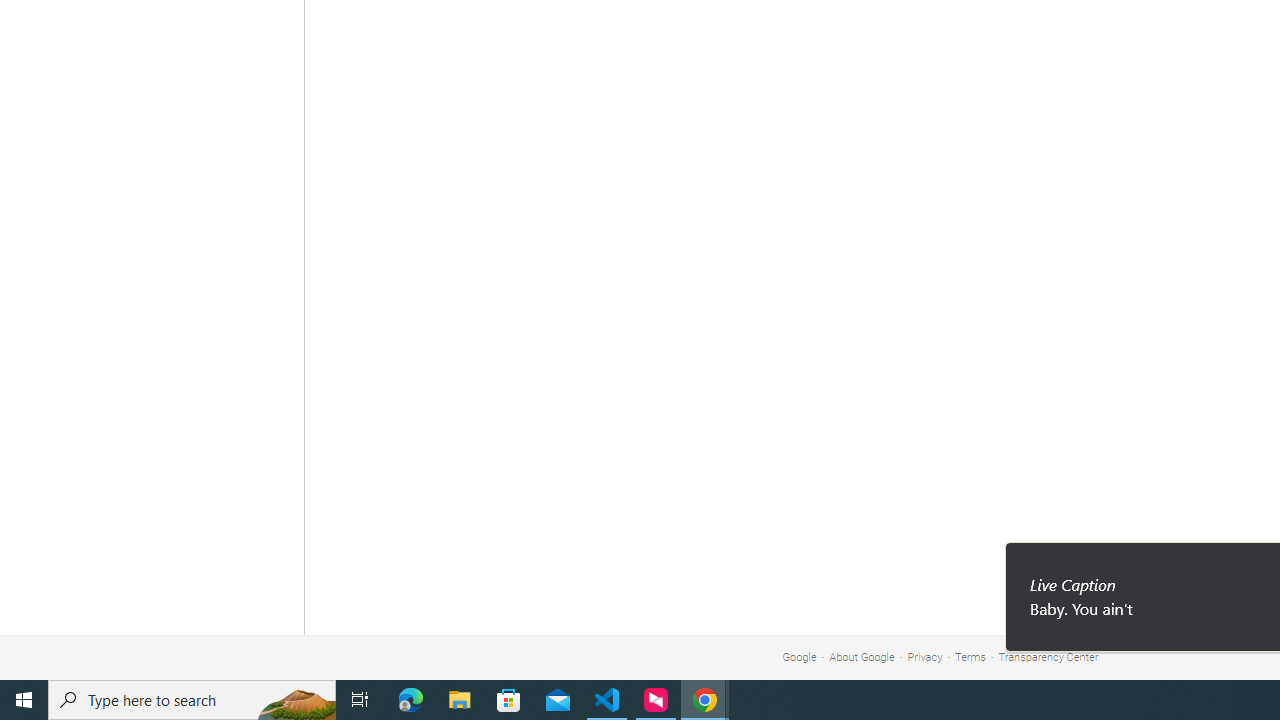 This screenshot has height=720, width=1280. Describe the element at coordinates (862, 656) in the screenshot. I see `About Google` at that location.